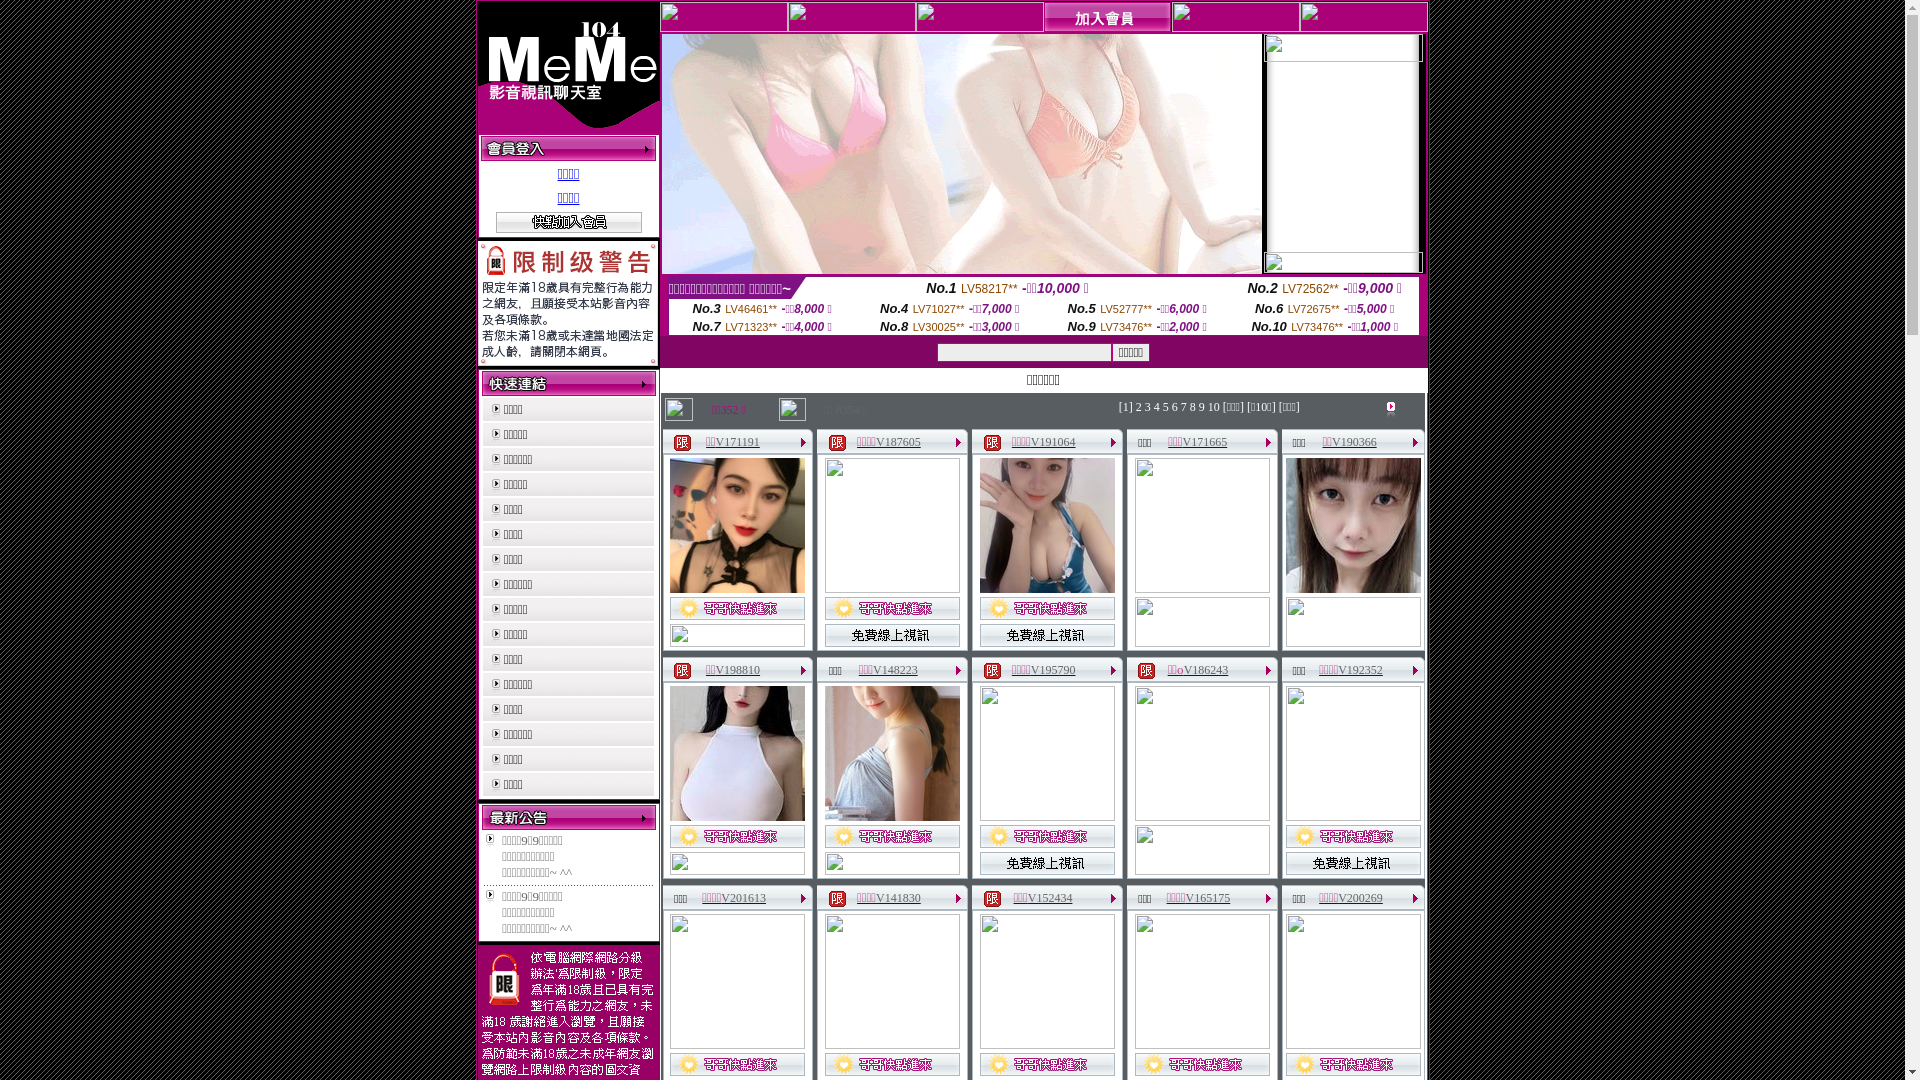 The image size is (1920, 1080). I want to click on 4, so click(1157, 407).